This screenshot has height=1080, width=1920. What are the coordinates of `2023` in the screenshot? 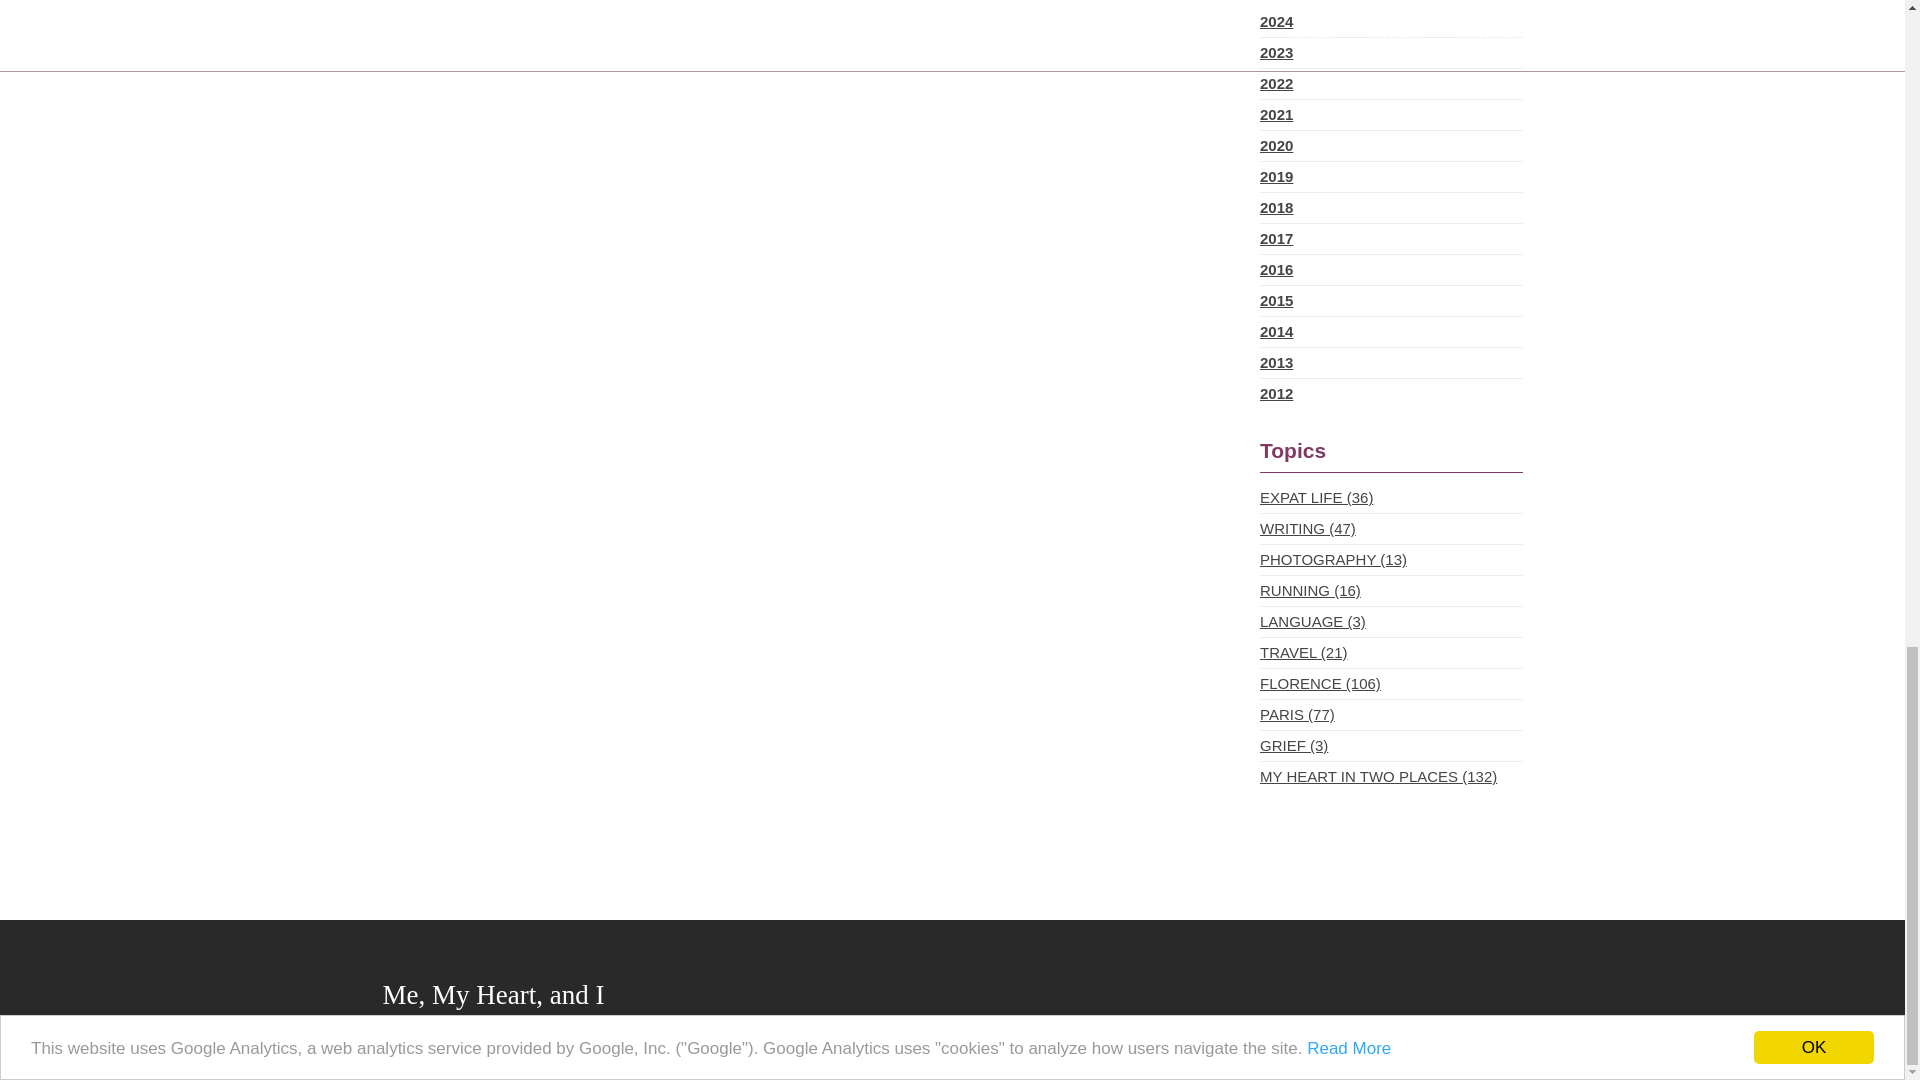 It's located at (1390, 52).